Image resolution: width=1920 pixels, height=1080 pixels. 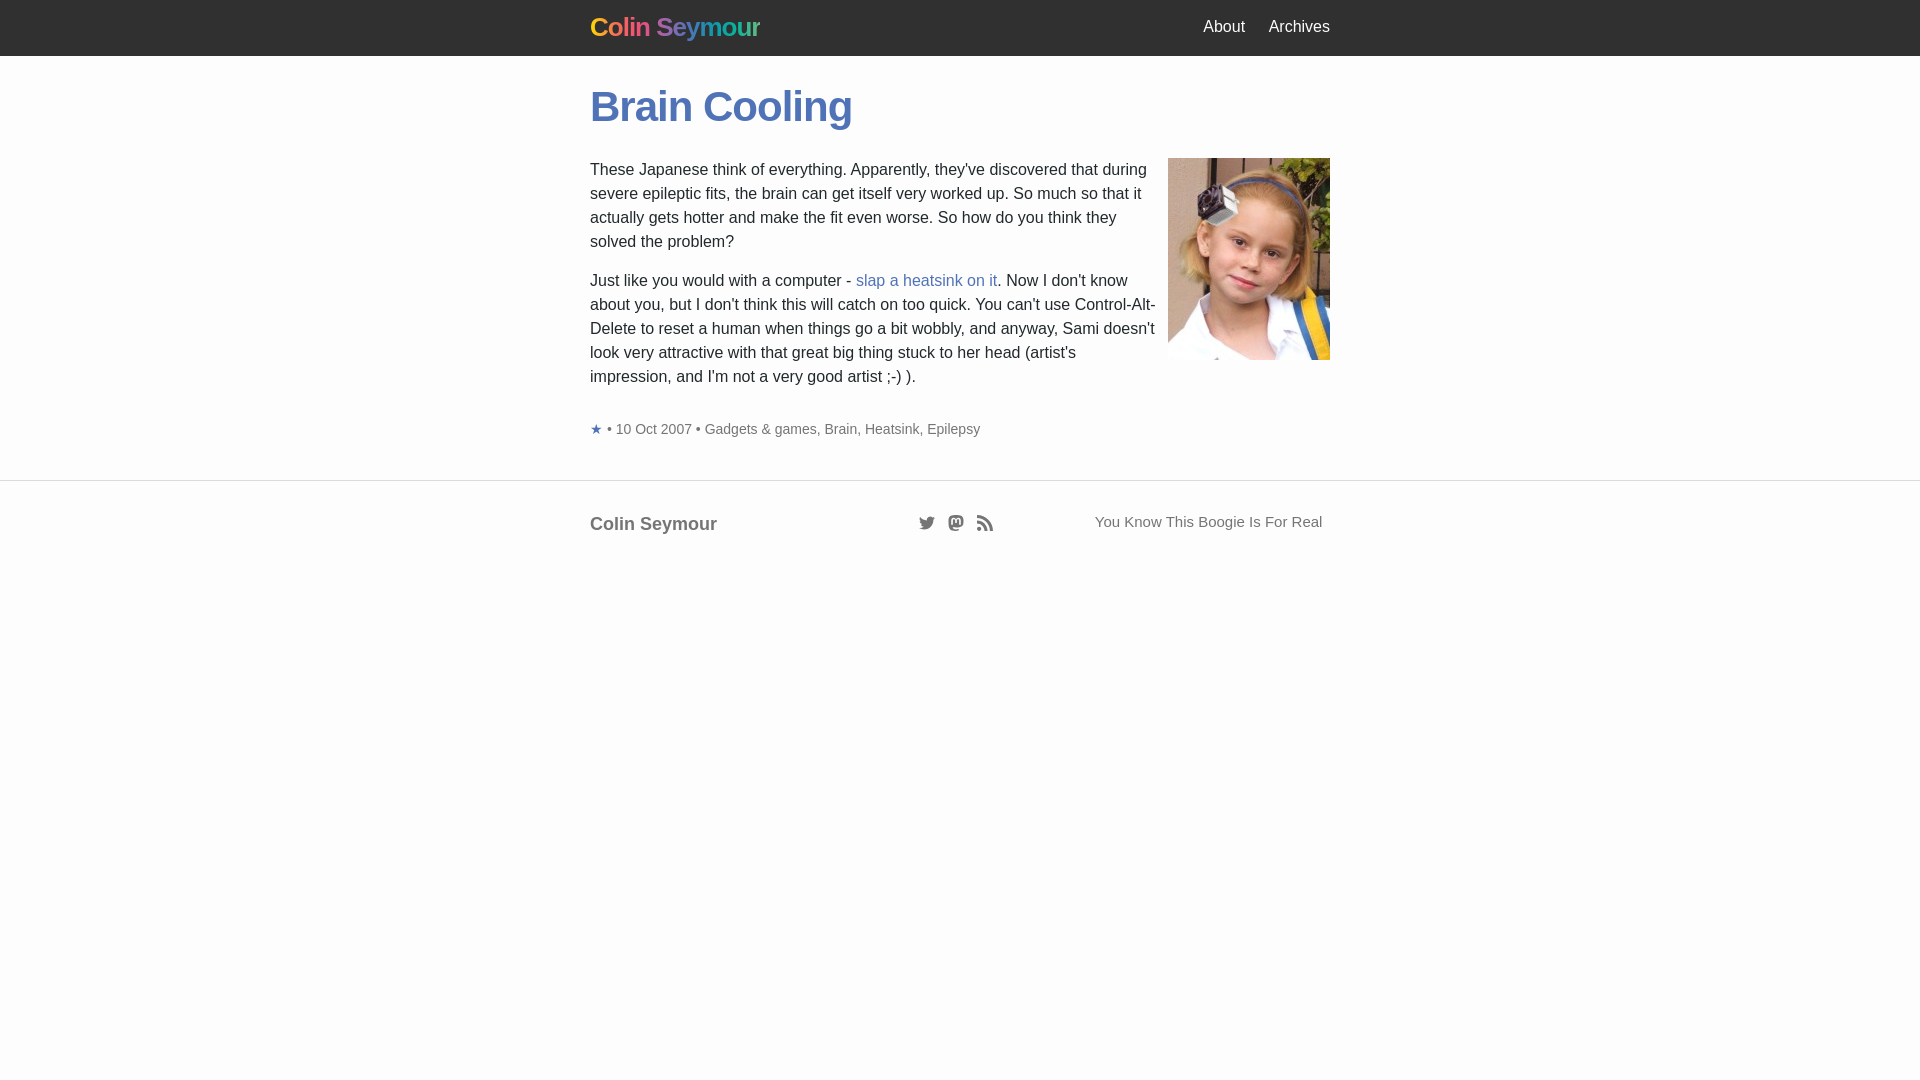 I want to click on Colin Seymour, so click(x=674, y=27).